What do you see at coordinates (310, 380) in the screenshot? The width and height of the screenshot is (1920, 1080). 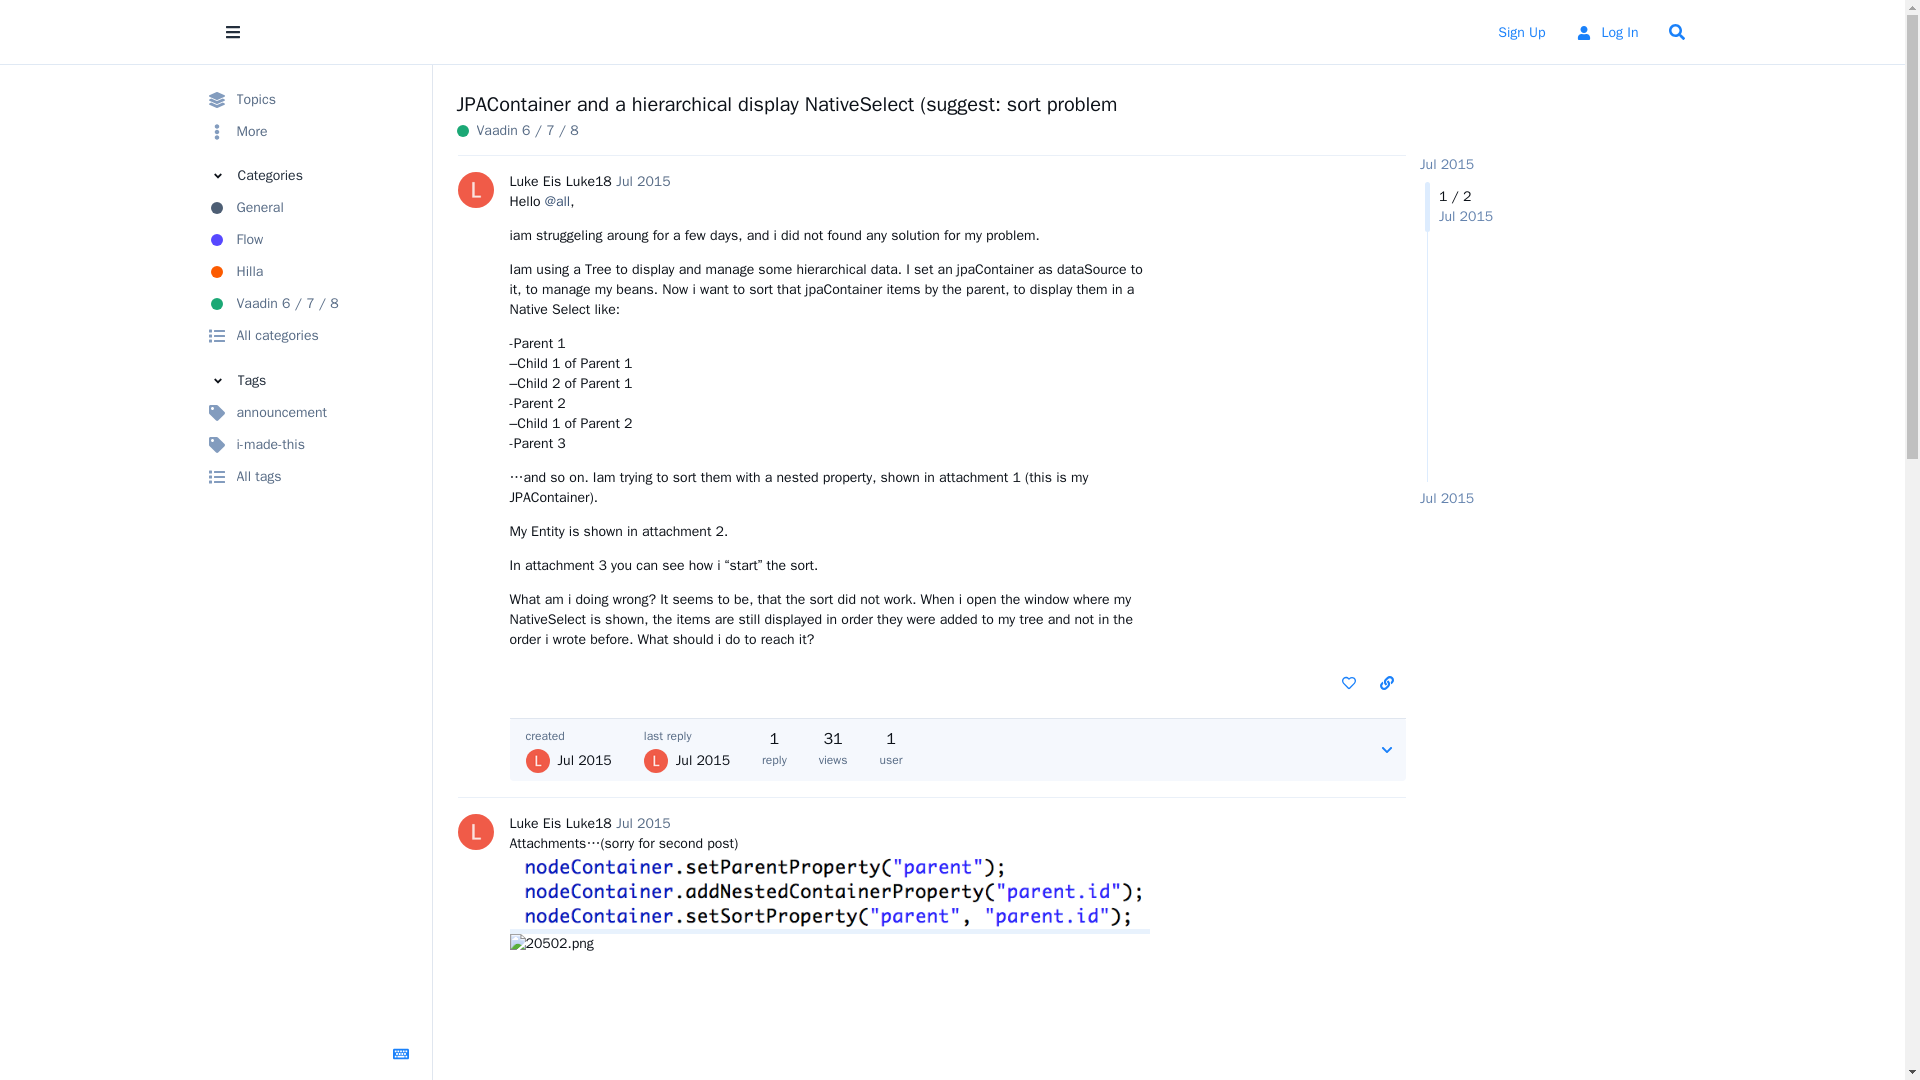 I see `Toggle section` at bounding box center [310, 380].